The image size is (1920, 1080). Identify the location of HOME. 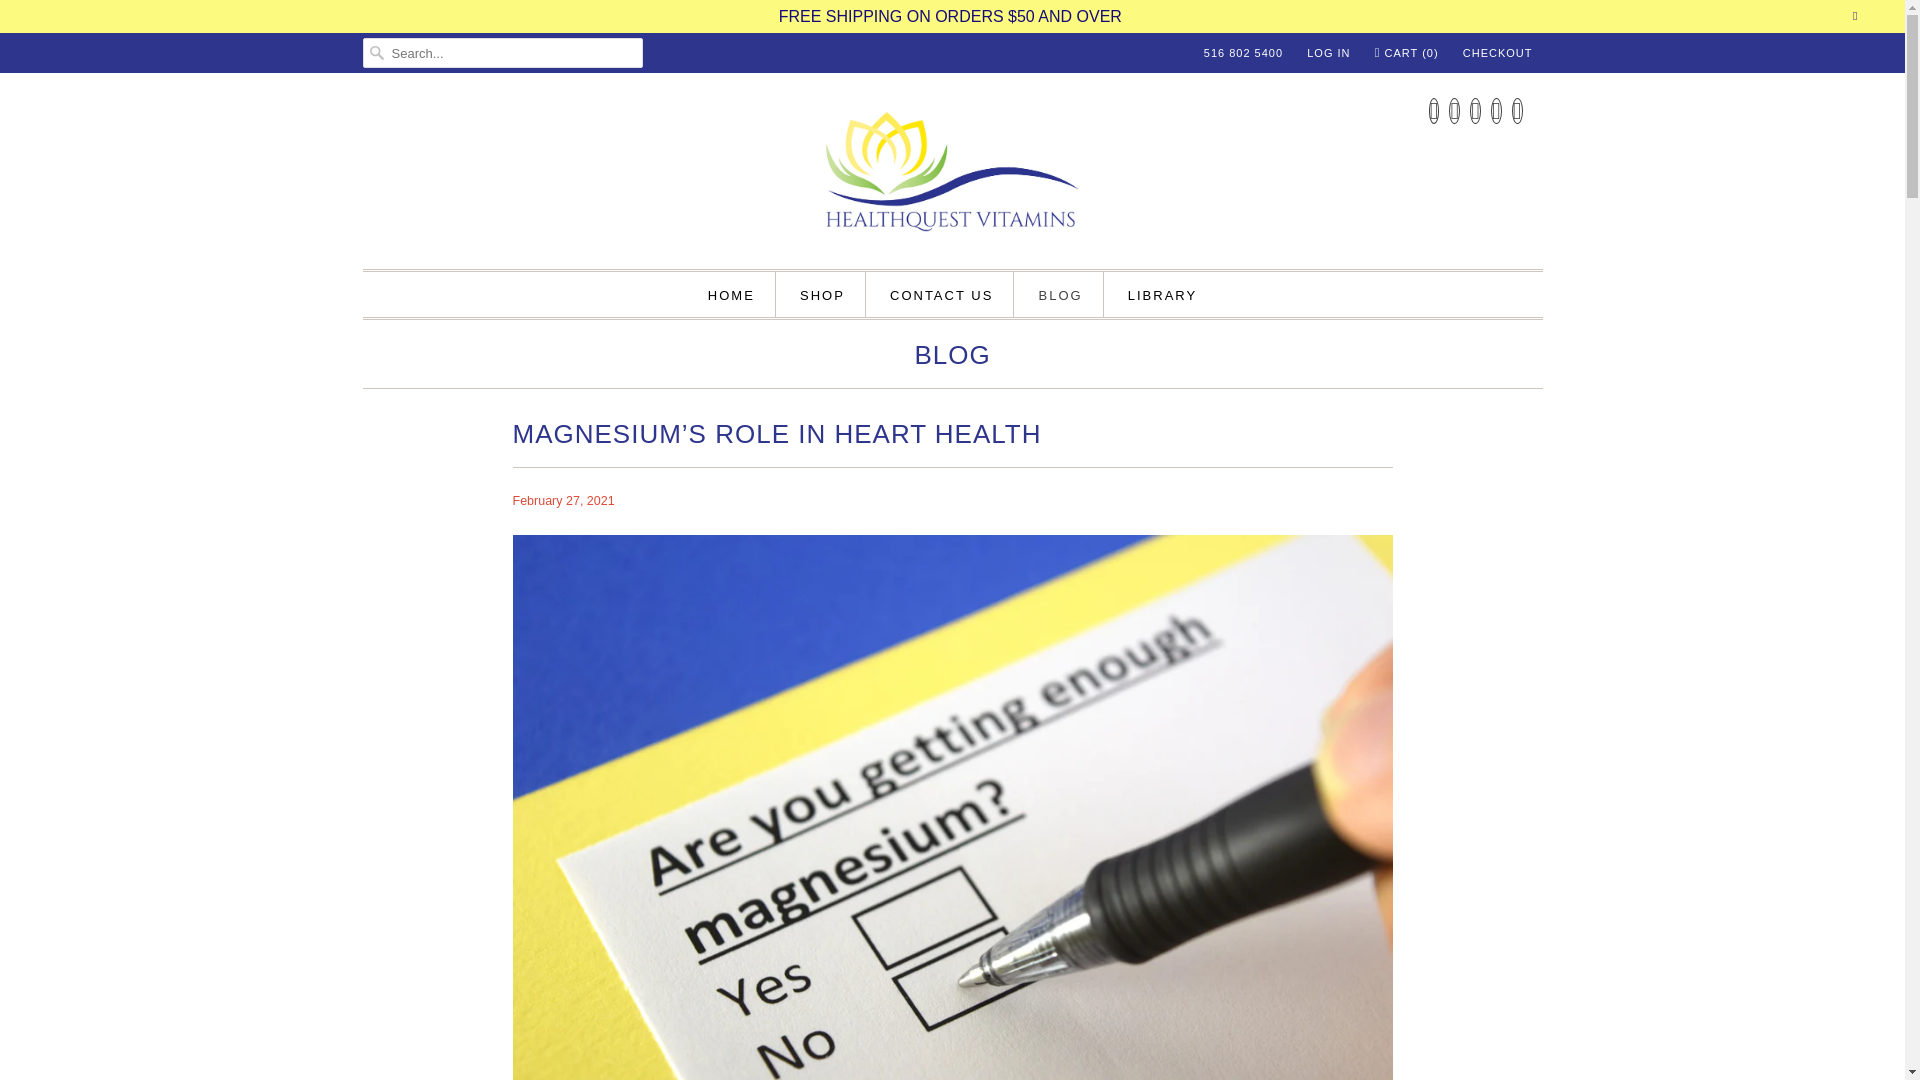
(731, 294).